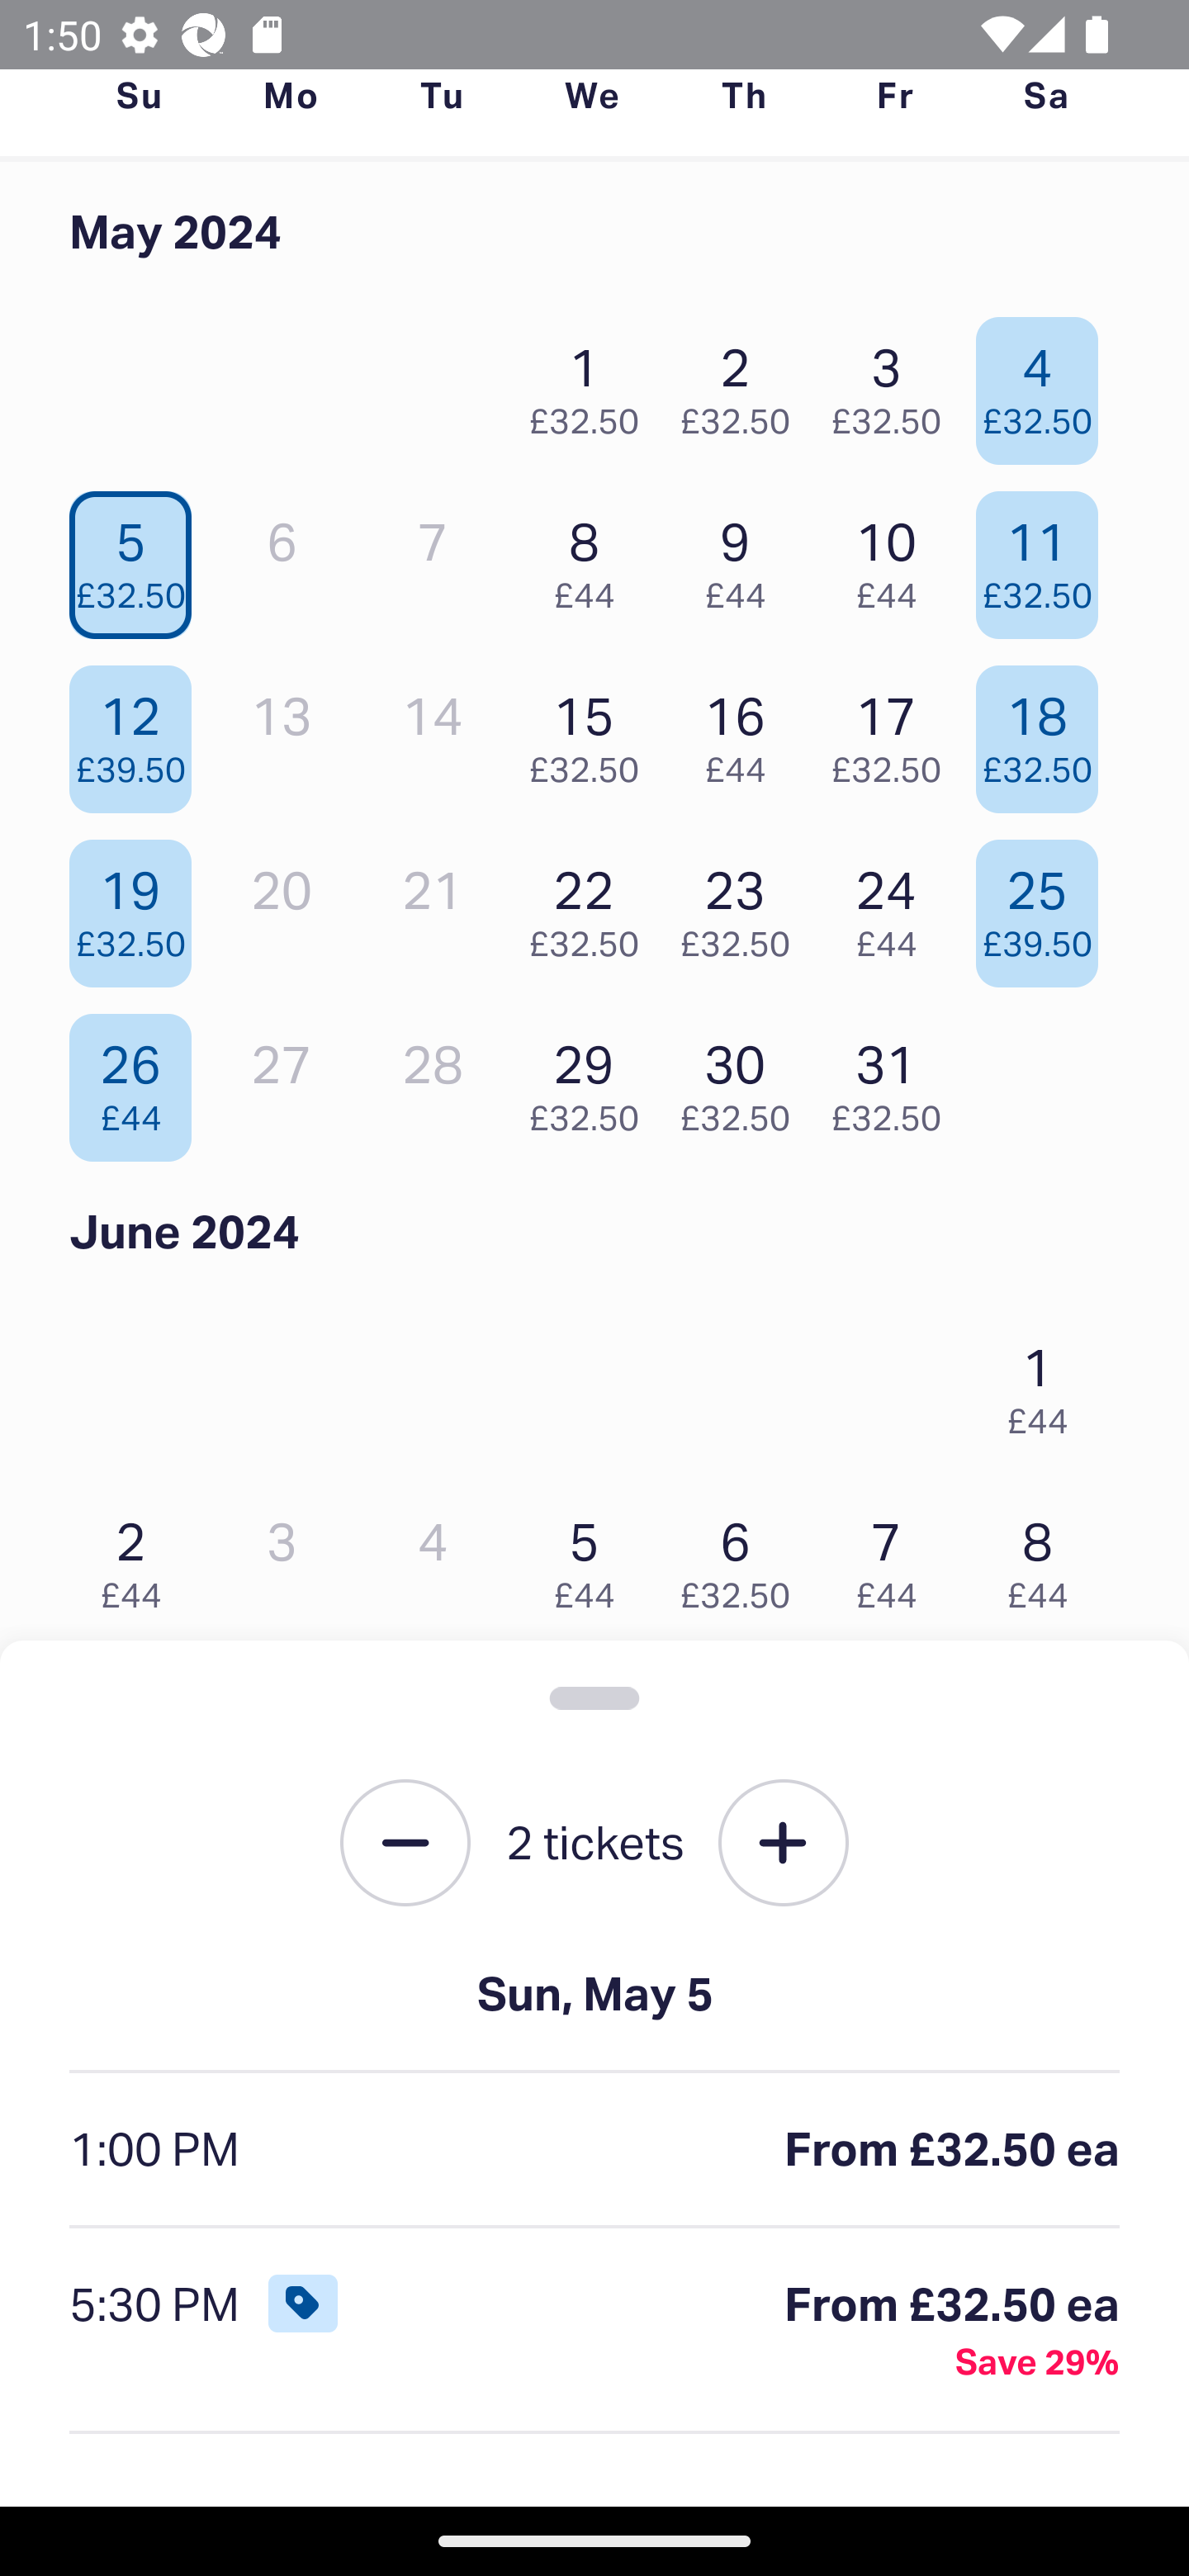 The image size is (1189, 2576). Describe the element at coordinates (743, 1557) in the screenshot. I see `6 £32.50` at that location.